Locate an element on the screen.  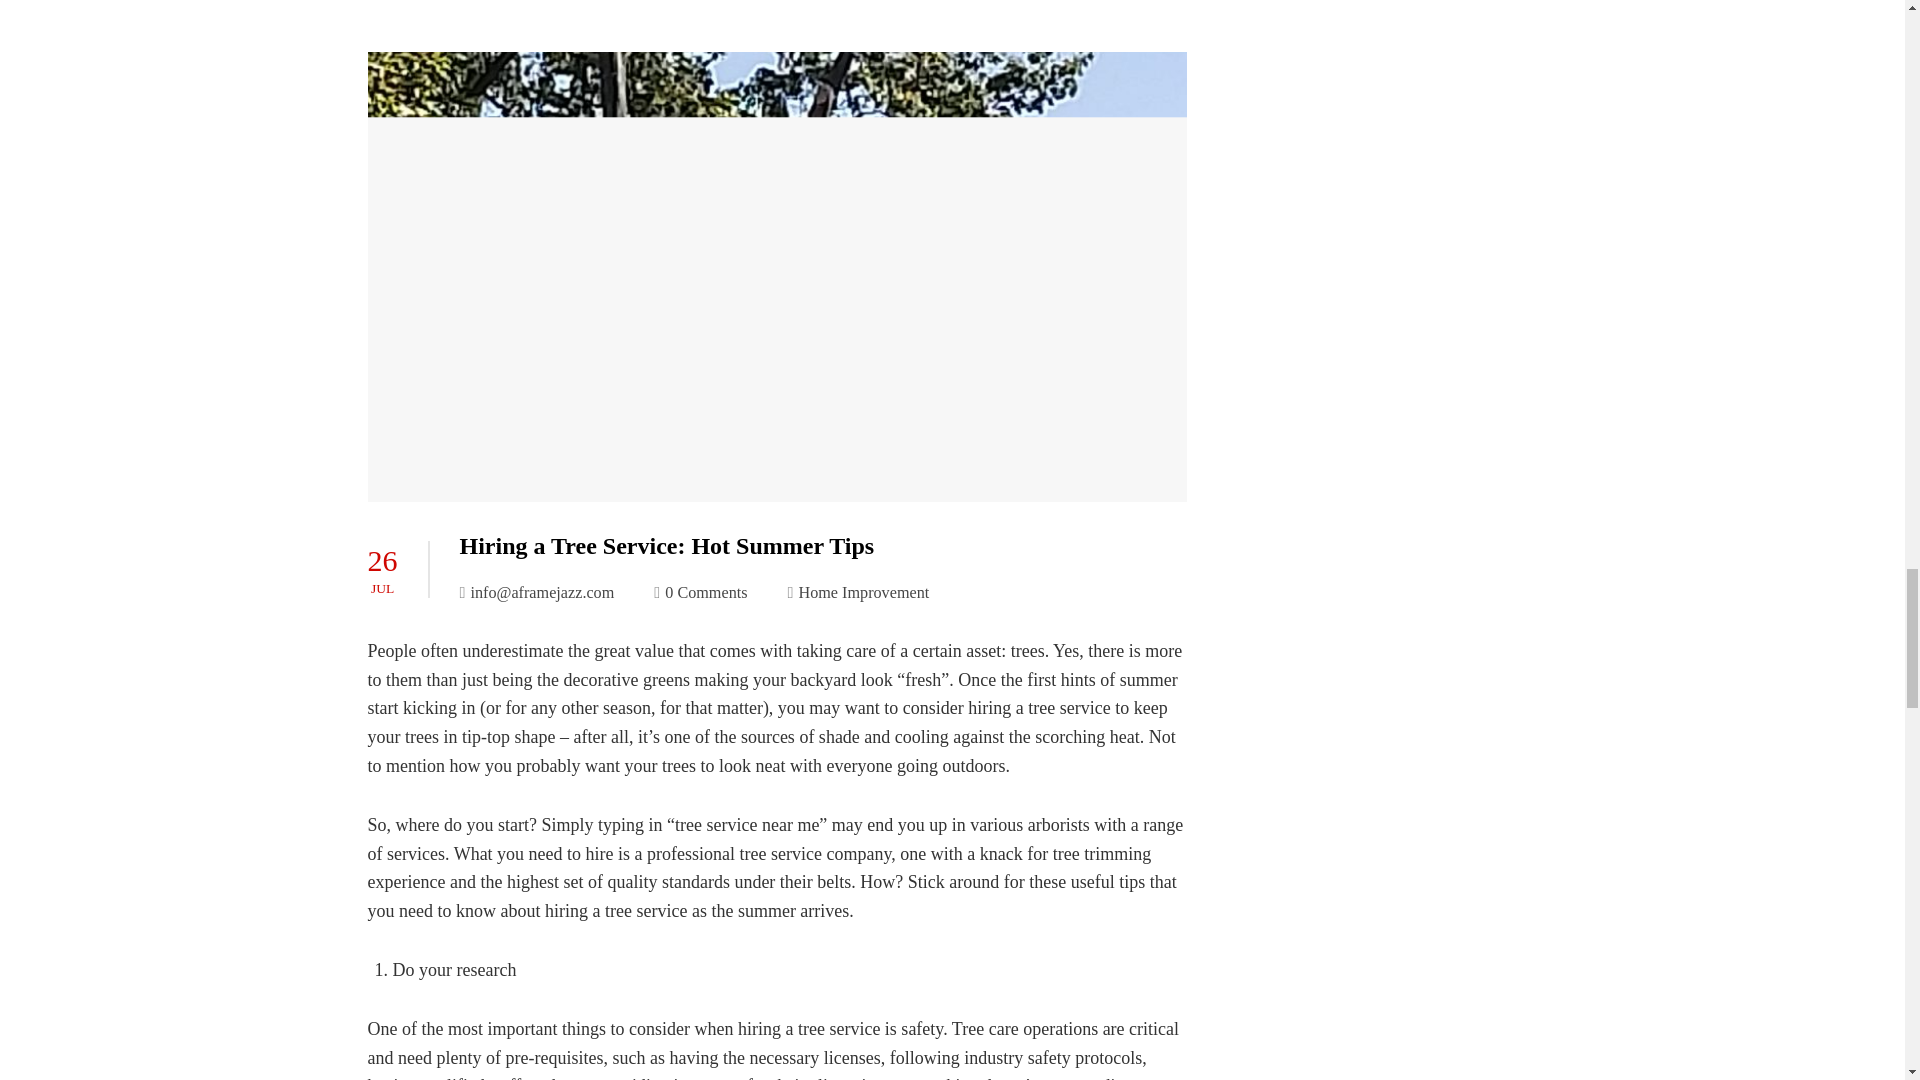
0 Comments is located at coordinates (700, 592).